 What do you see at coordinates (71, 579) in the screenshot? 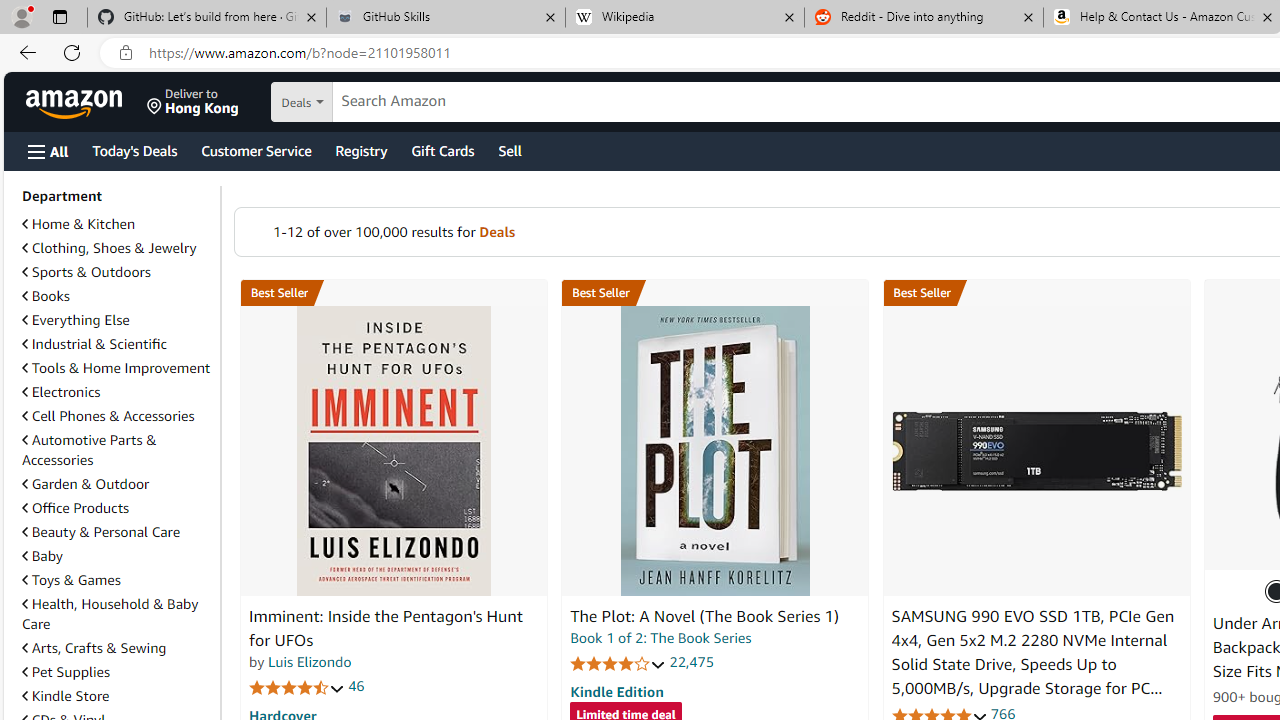
I see `Toys & Games` at bounding box center [71, 579].